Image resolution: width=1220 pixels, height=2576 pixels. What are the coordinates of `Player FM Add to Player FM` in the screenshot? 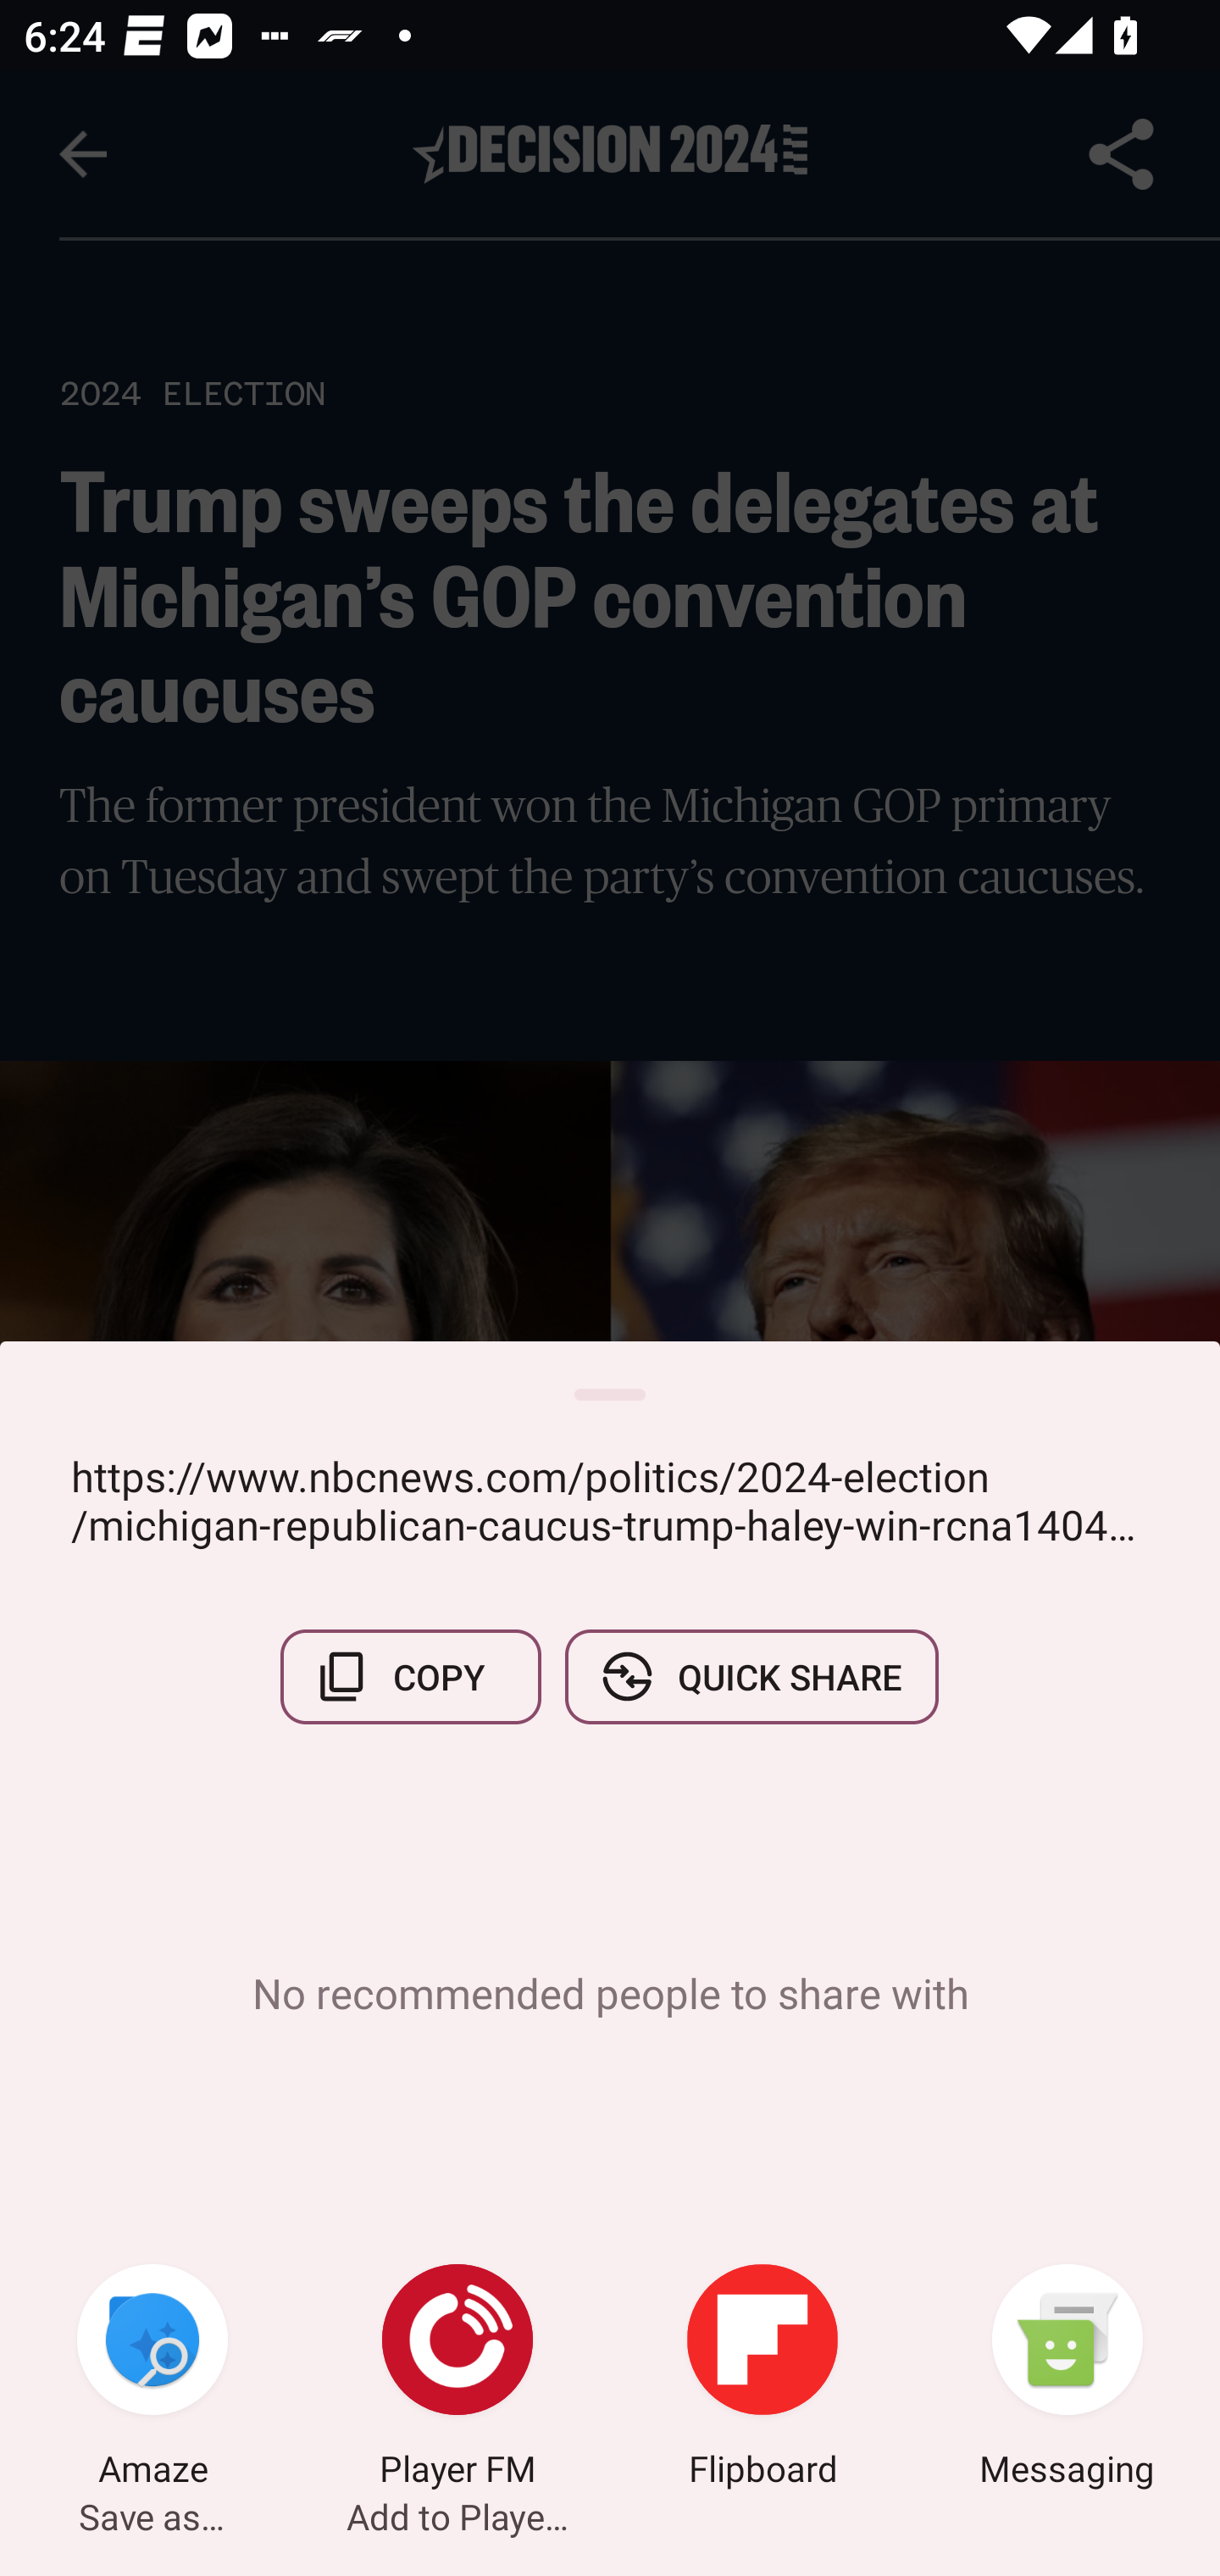 It's located at (457, 2379).